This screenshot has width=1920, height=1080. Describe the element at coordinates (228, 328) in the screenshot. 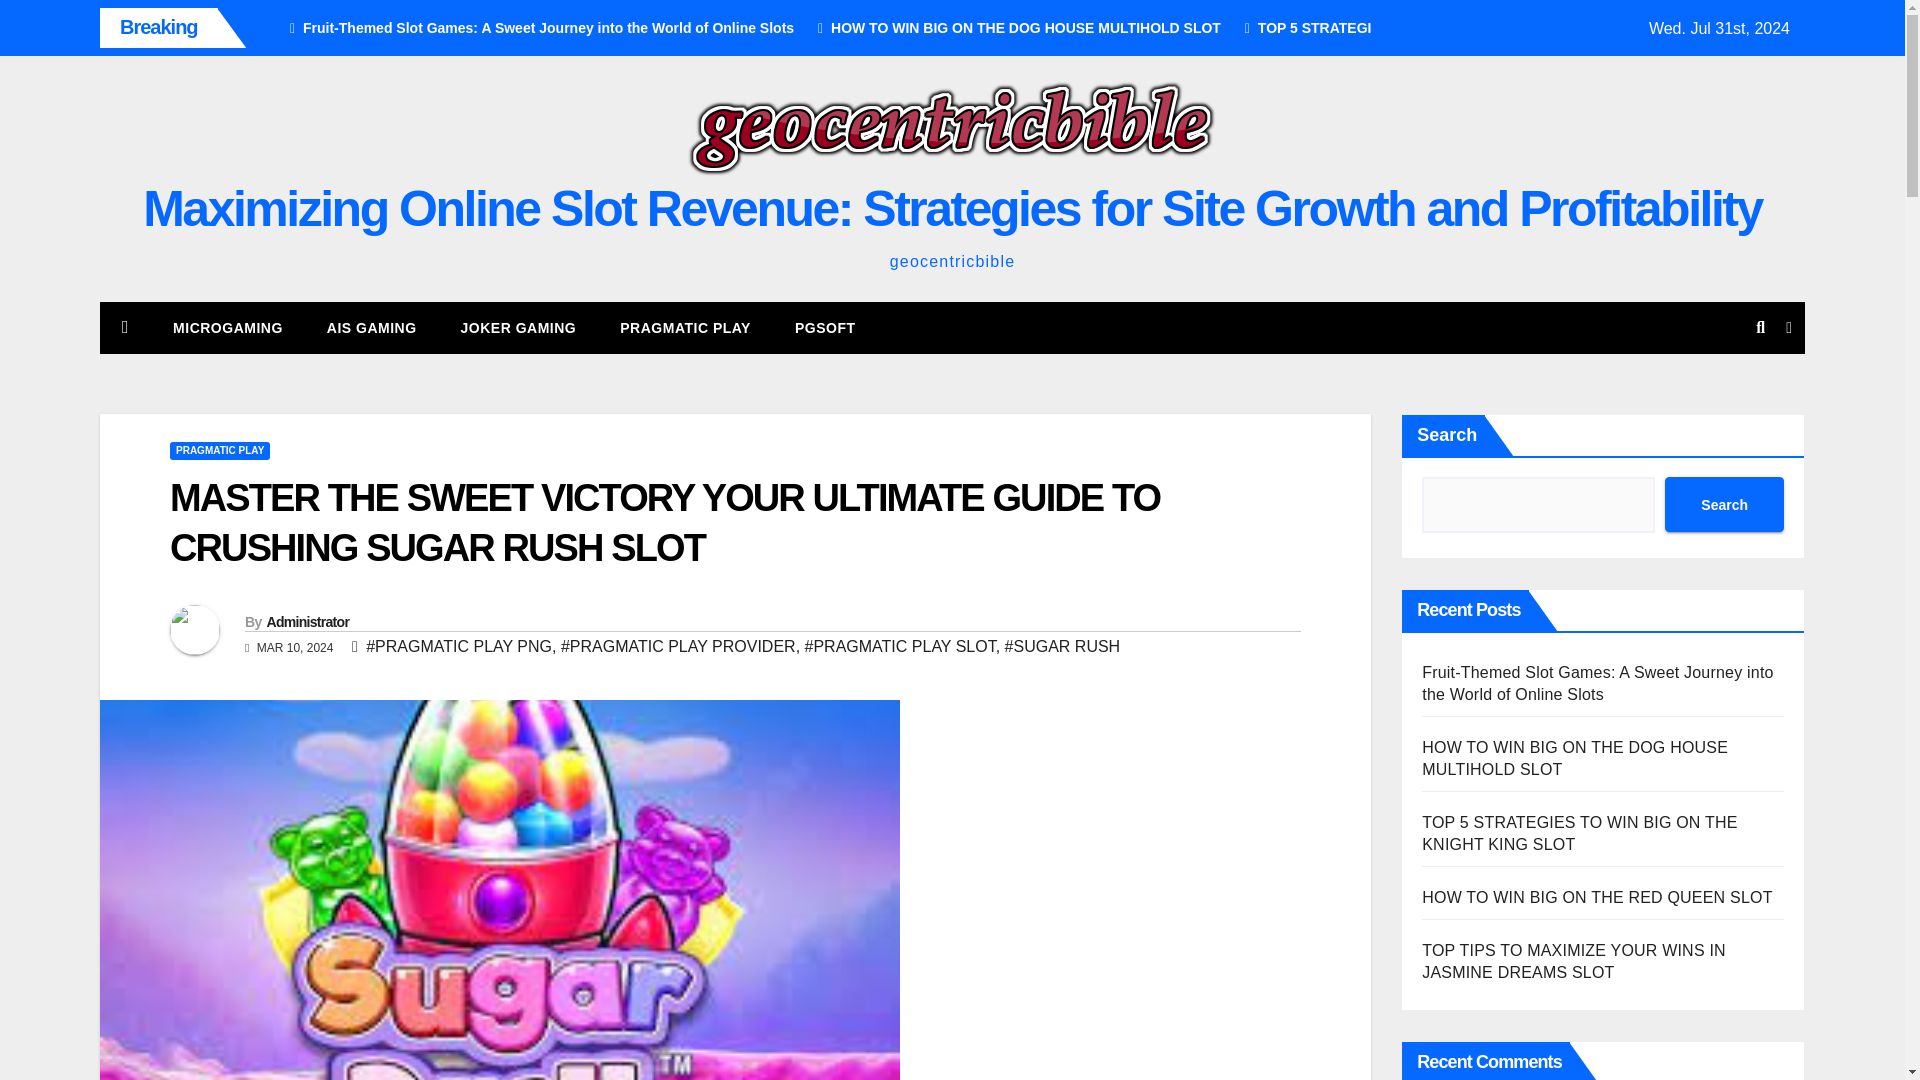

I see `MICROGAMING` at that location.